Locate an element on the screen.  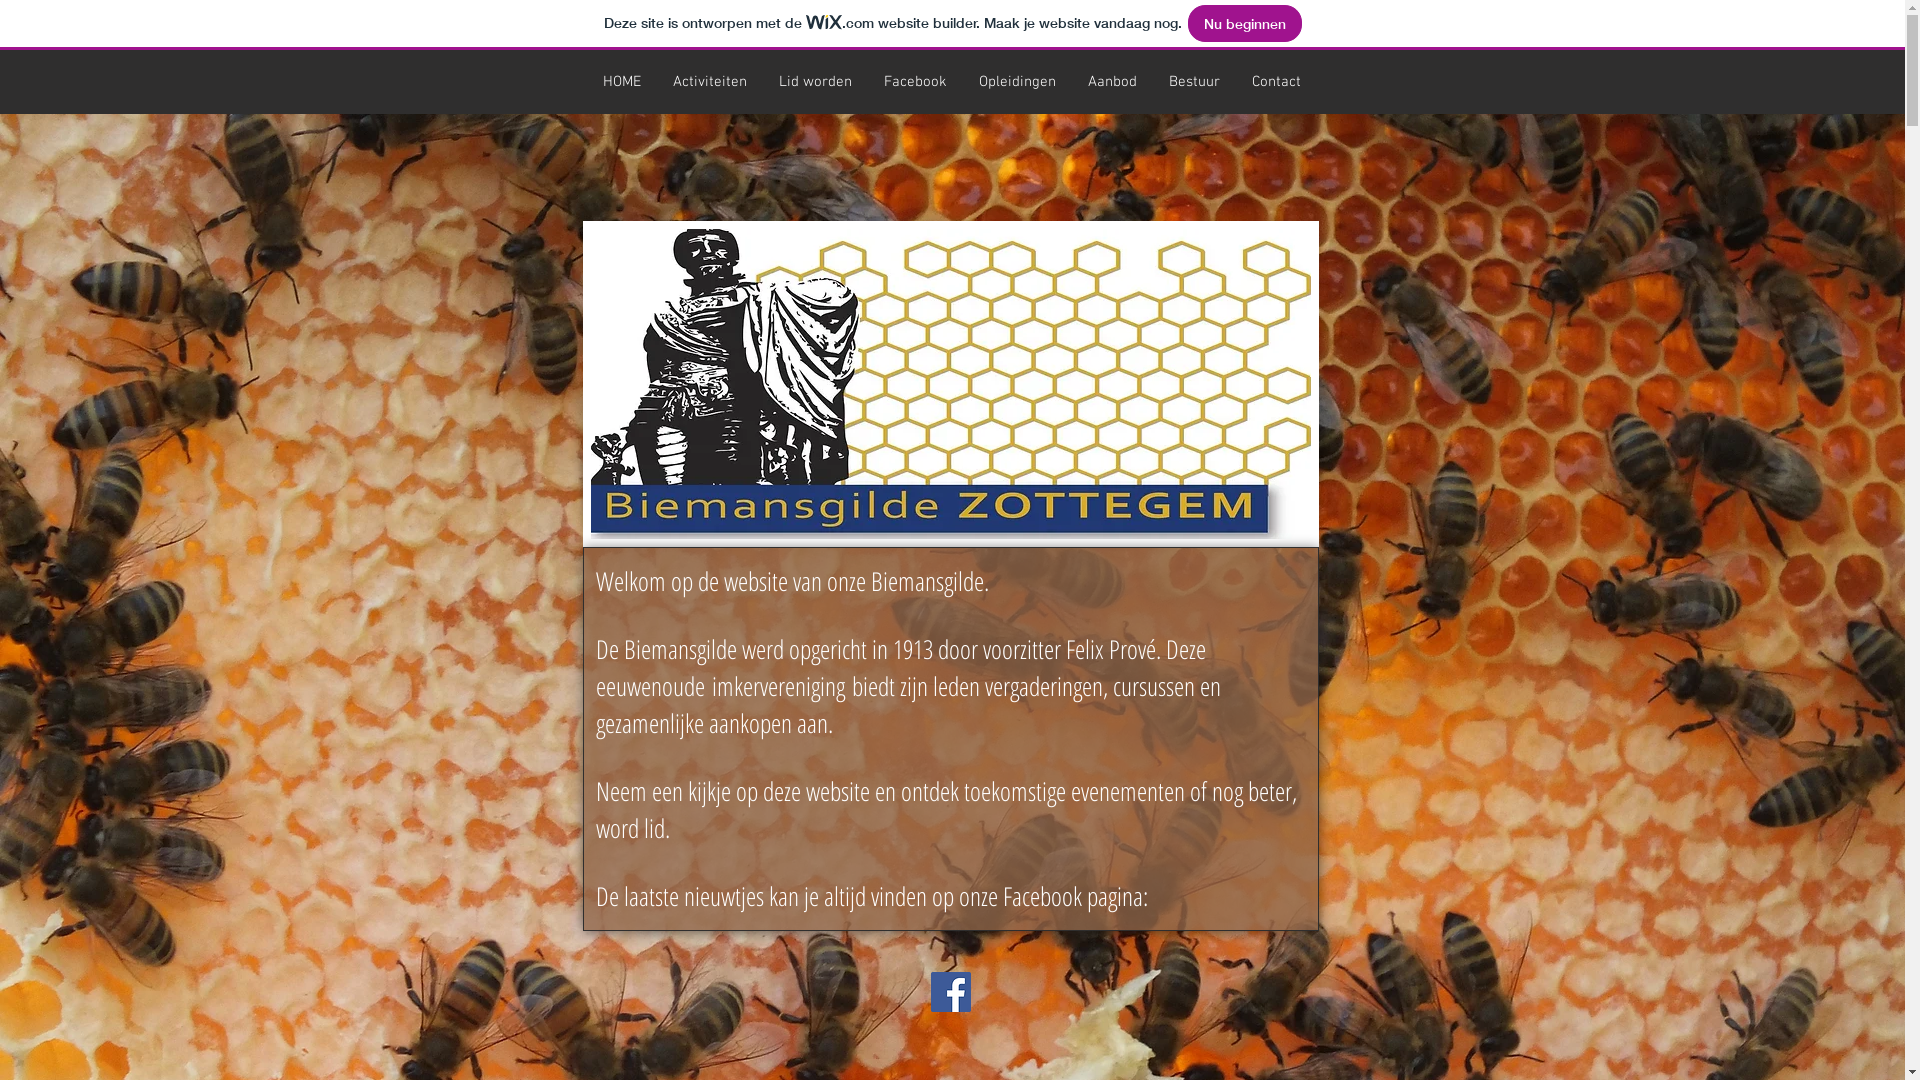
Facebook is located at coordinates (916, 82).